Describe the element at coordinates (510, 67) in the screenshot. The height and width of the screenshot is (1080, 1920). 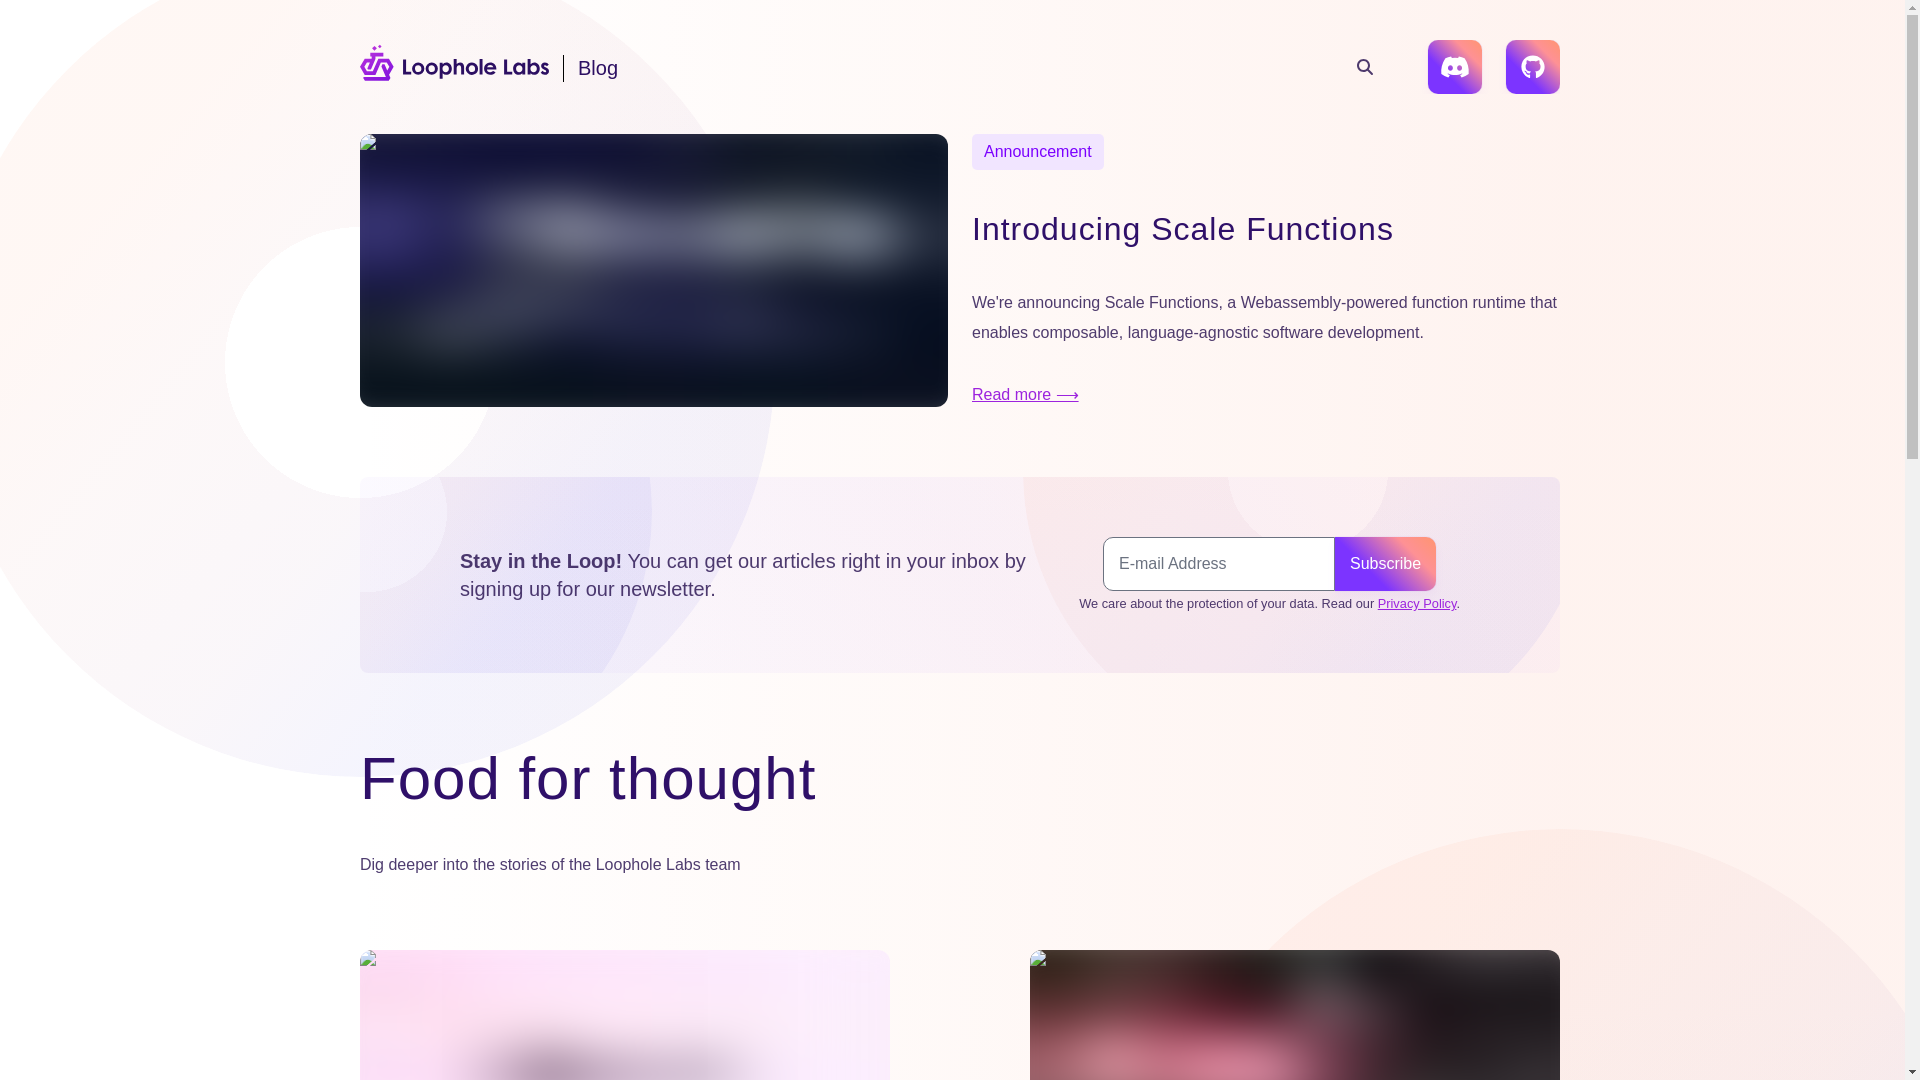
I see `Blog` at that location.